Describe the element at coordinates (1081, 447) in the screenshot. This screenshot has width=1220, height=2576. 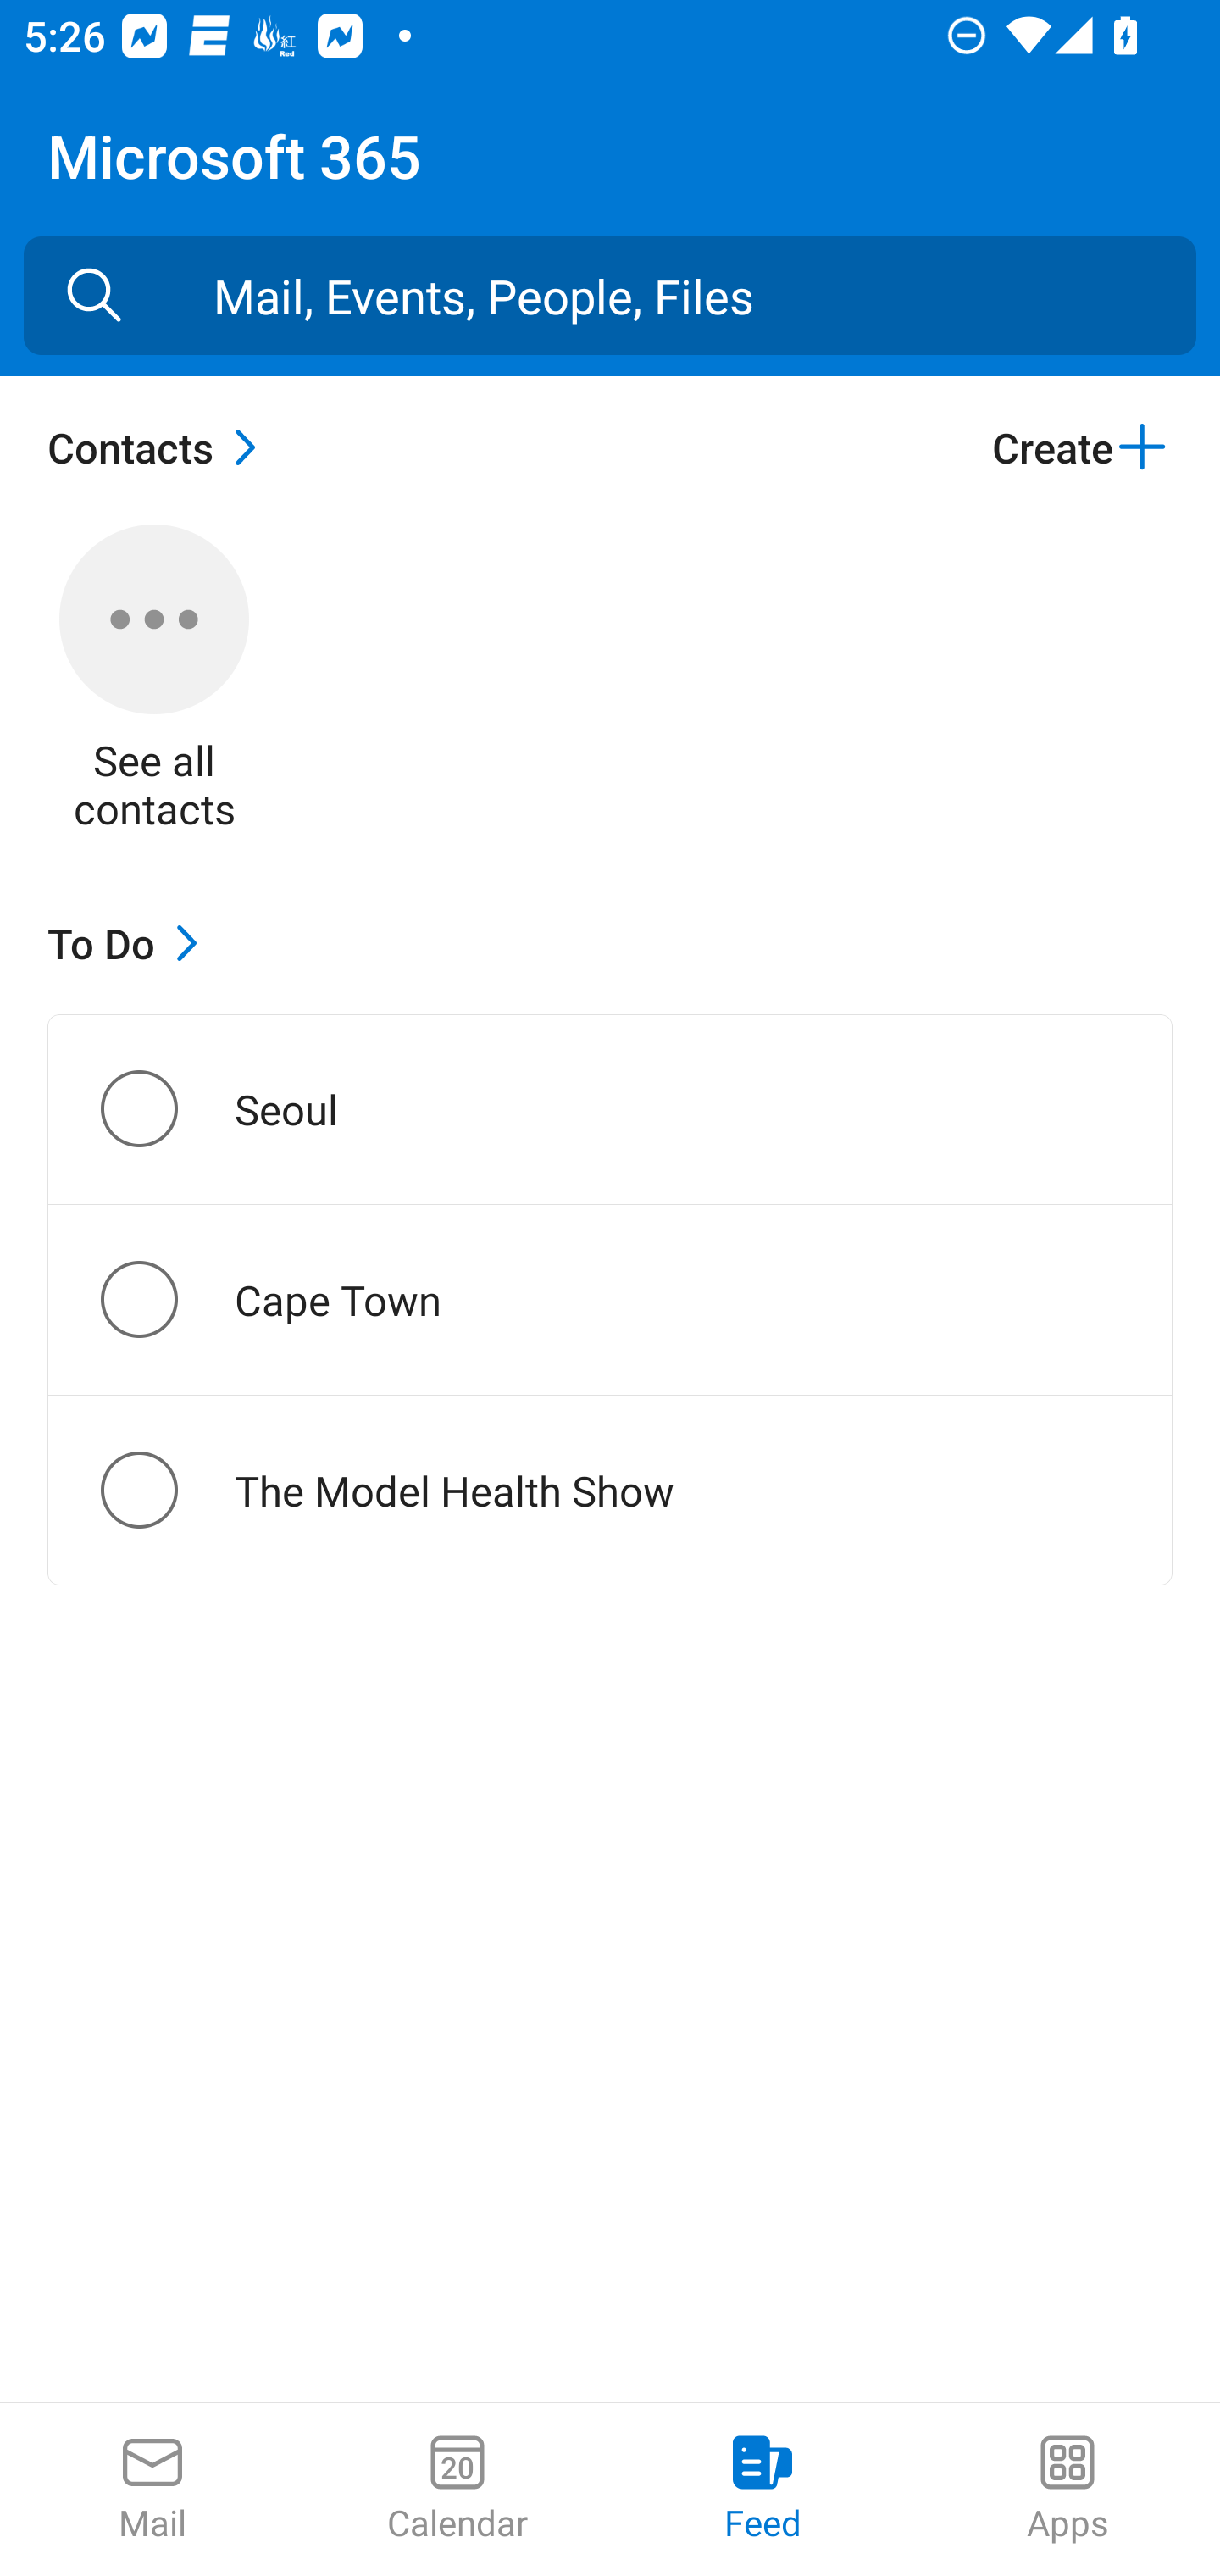
I see `Create Create contact` at that location.